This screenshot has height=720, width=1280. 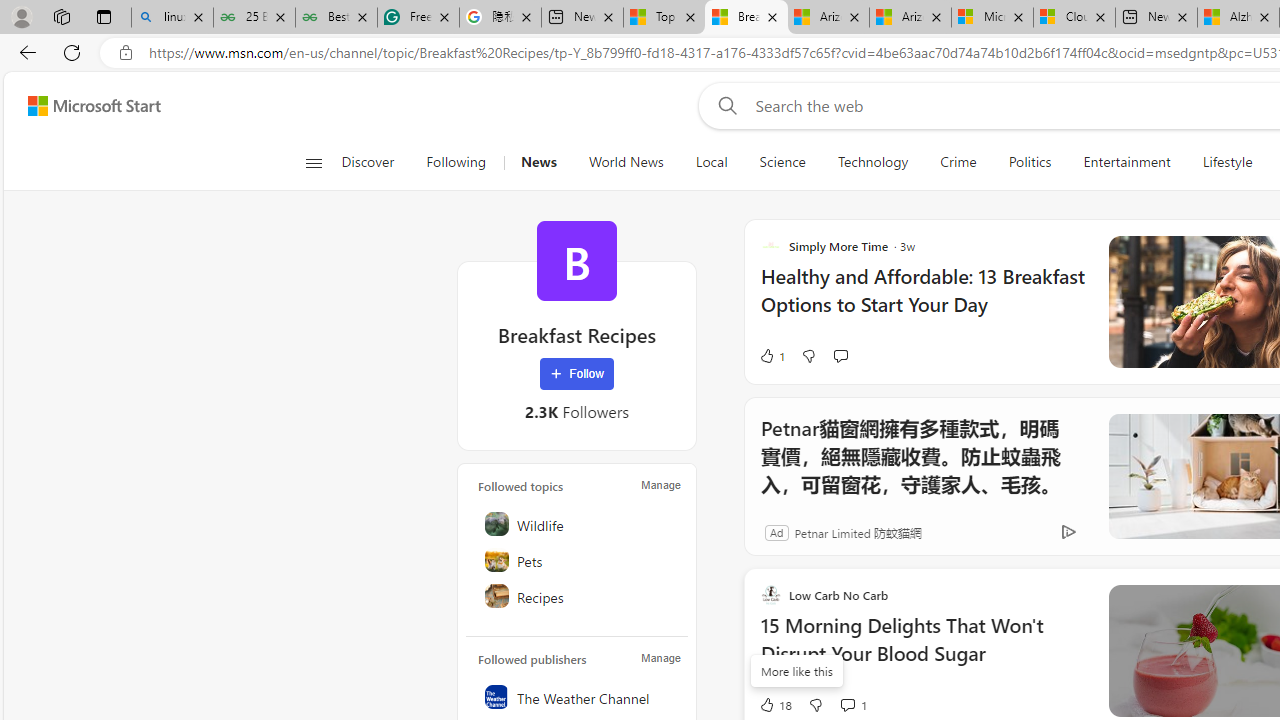 I want to click on Technology, so click(x=872, y=162).